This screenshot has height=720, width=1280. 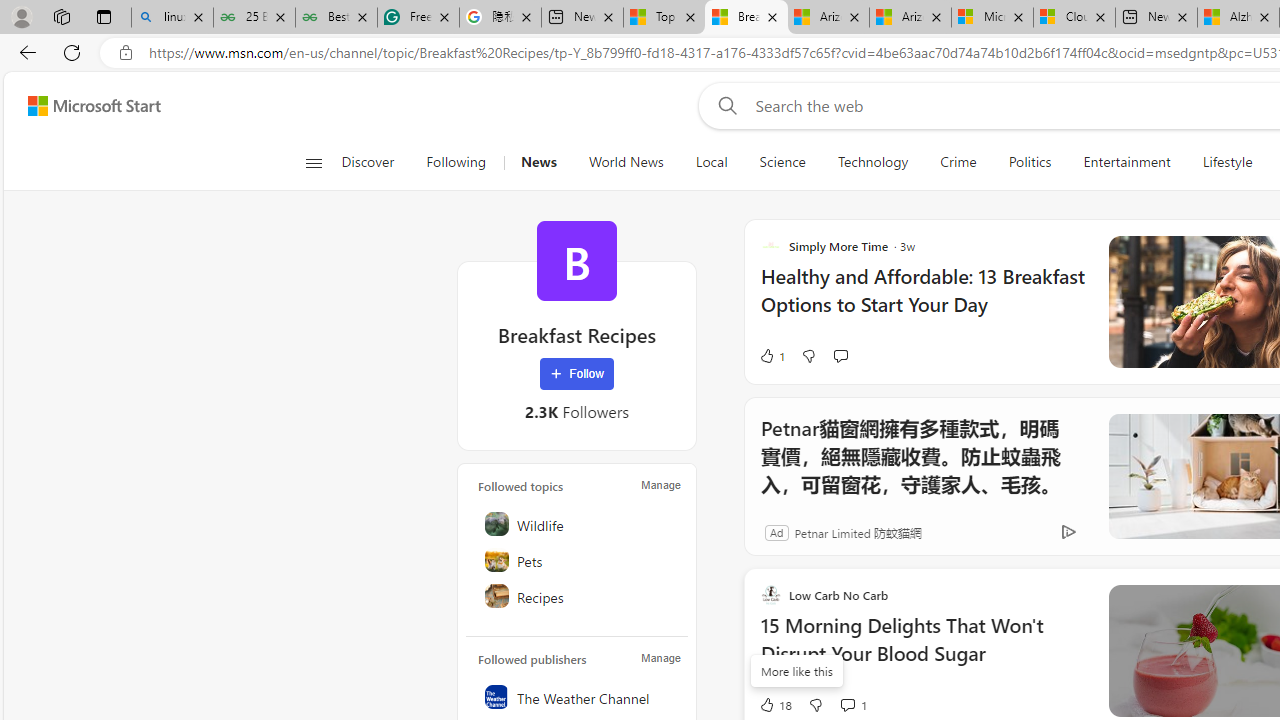 I want to click on Technology, so click(x=872, y=162).